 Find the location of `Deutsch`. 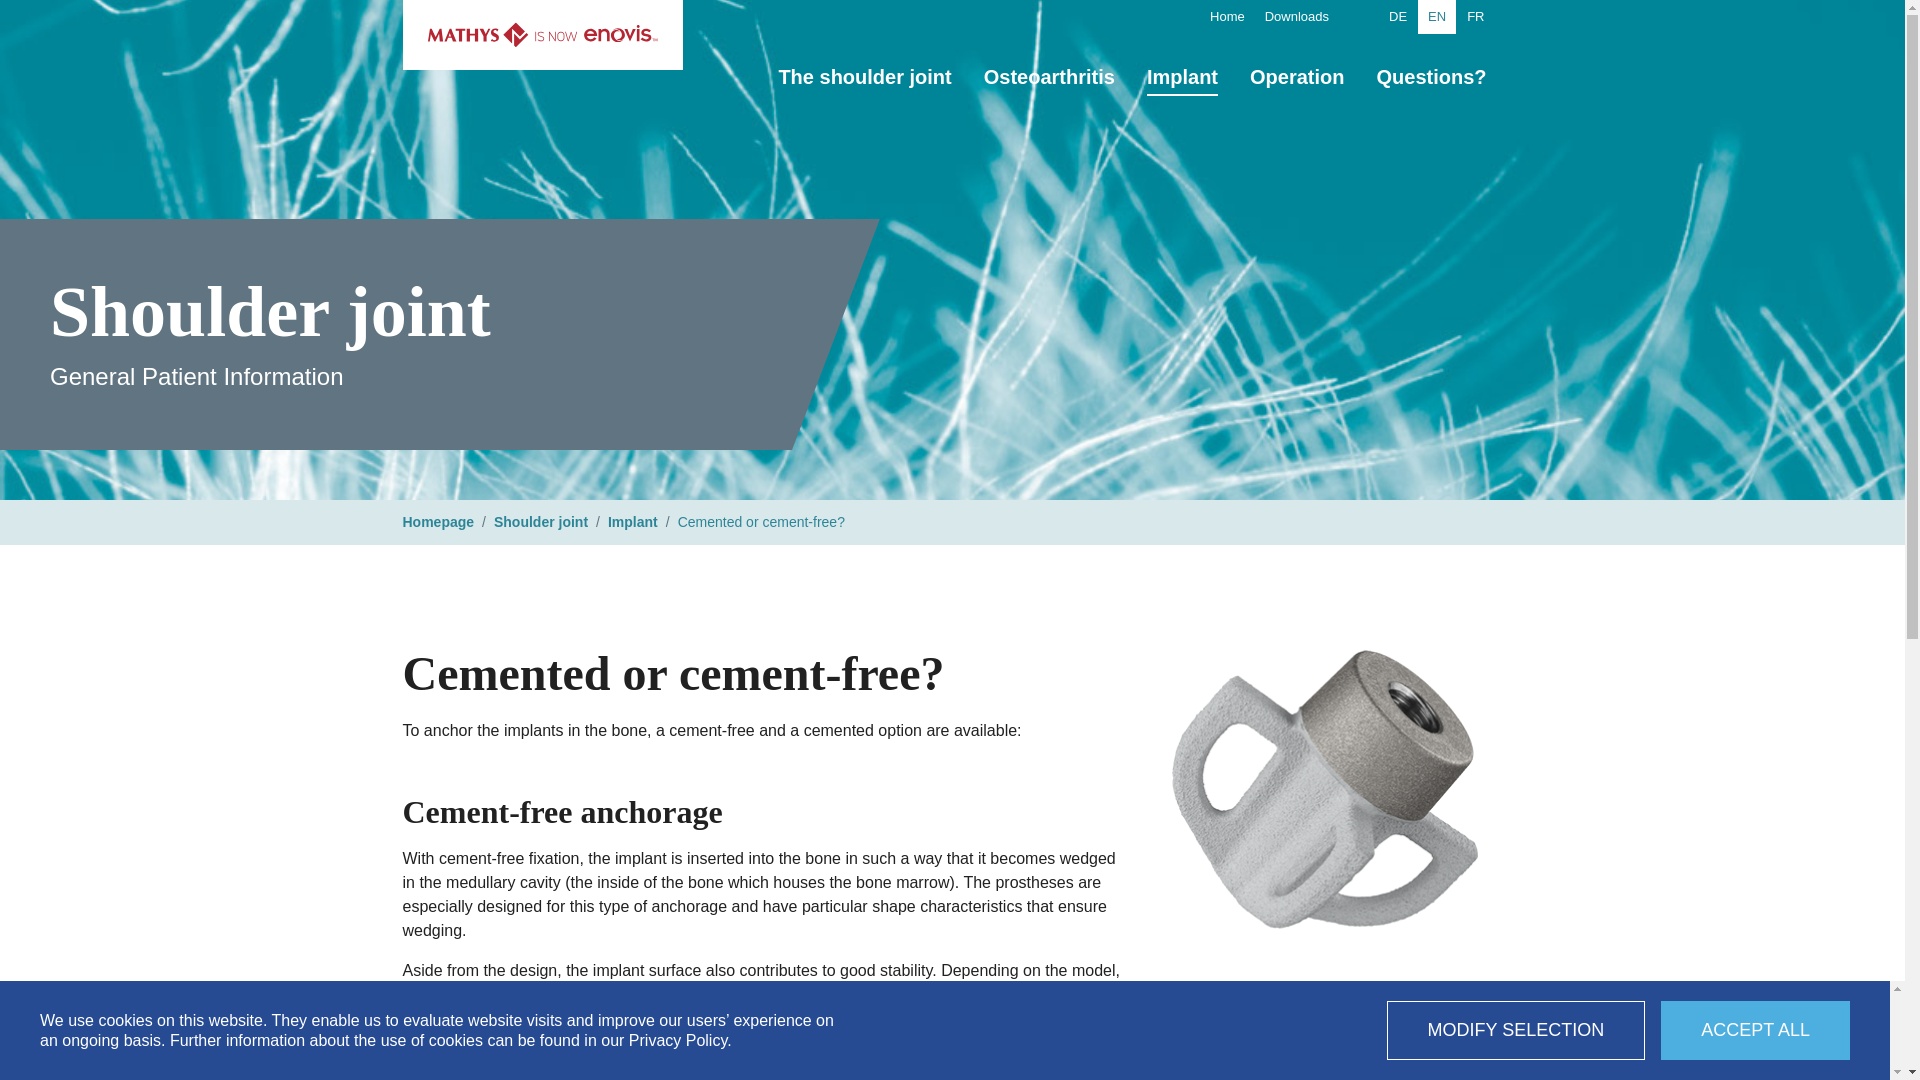

Deutsch is located at coordinates (1397, 16).